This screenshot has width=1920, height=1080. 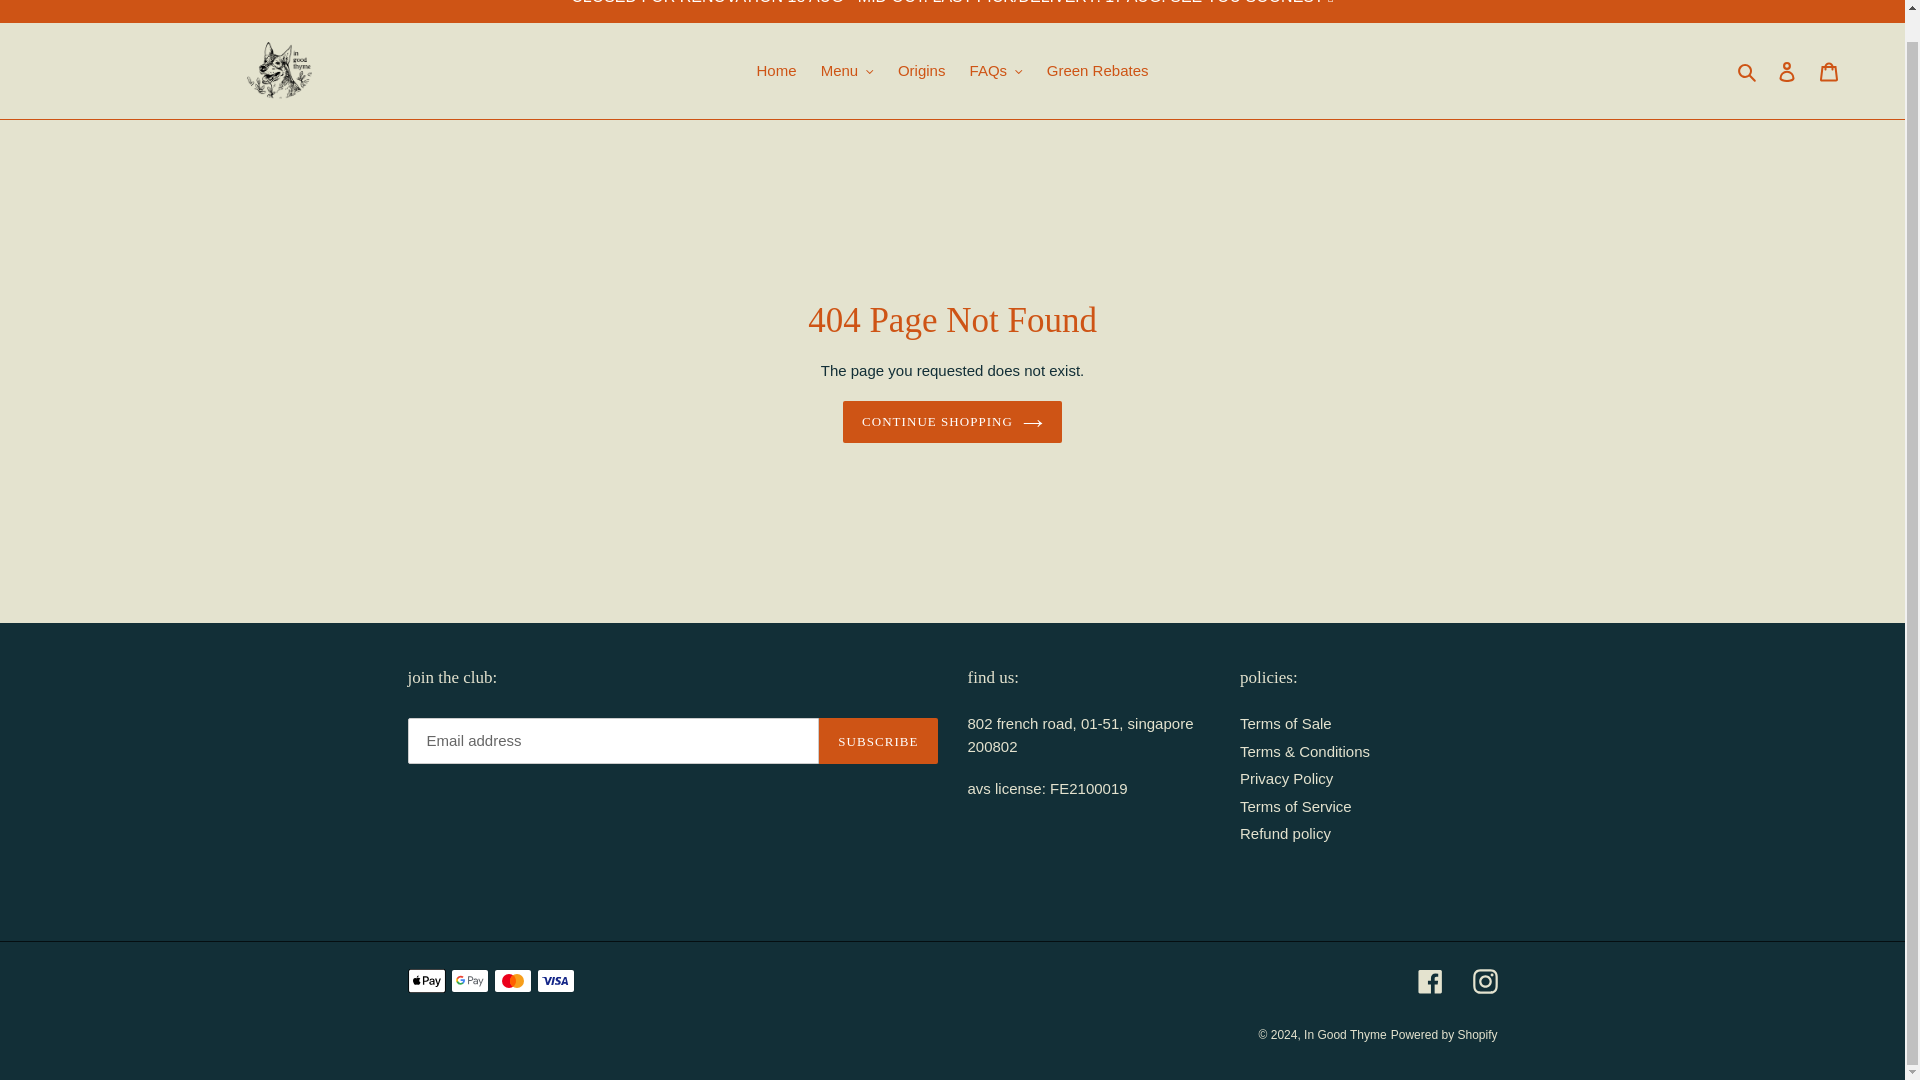 I want to click on Instagram, so click(x=1484, y=980).